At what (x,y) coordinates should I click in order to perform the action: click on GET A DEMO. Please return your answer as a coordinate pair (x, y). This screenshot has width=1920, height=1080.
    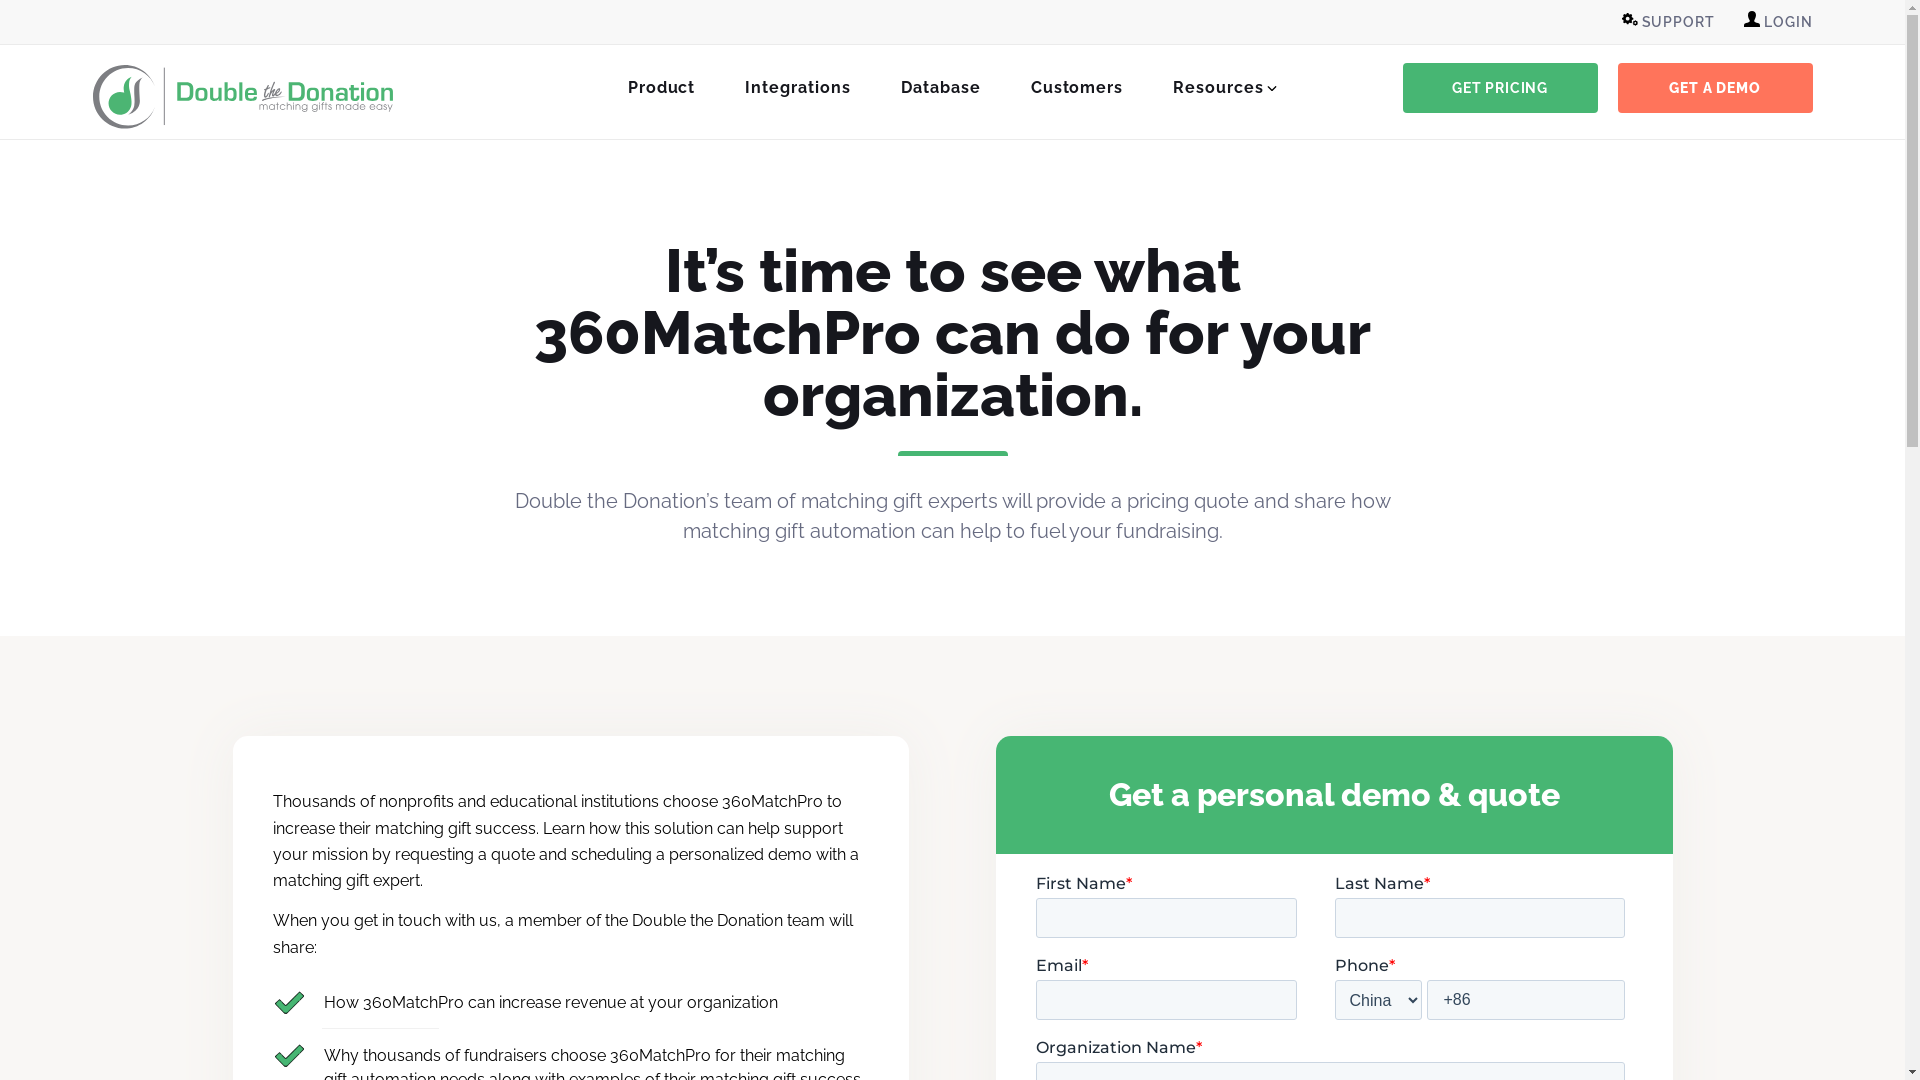
    Looking at the image, I should click on (1716, 87).